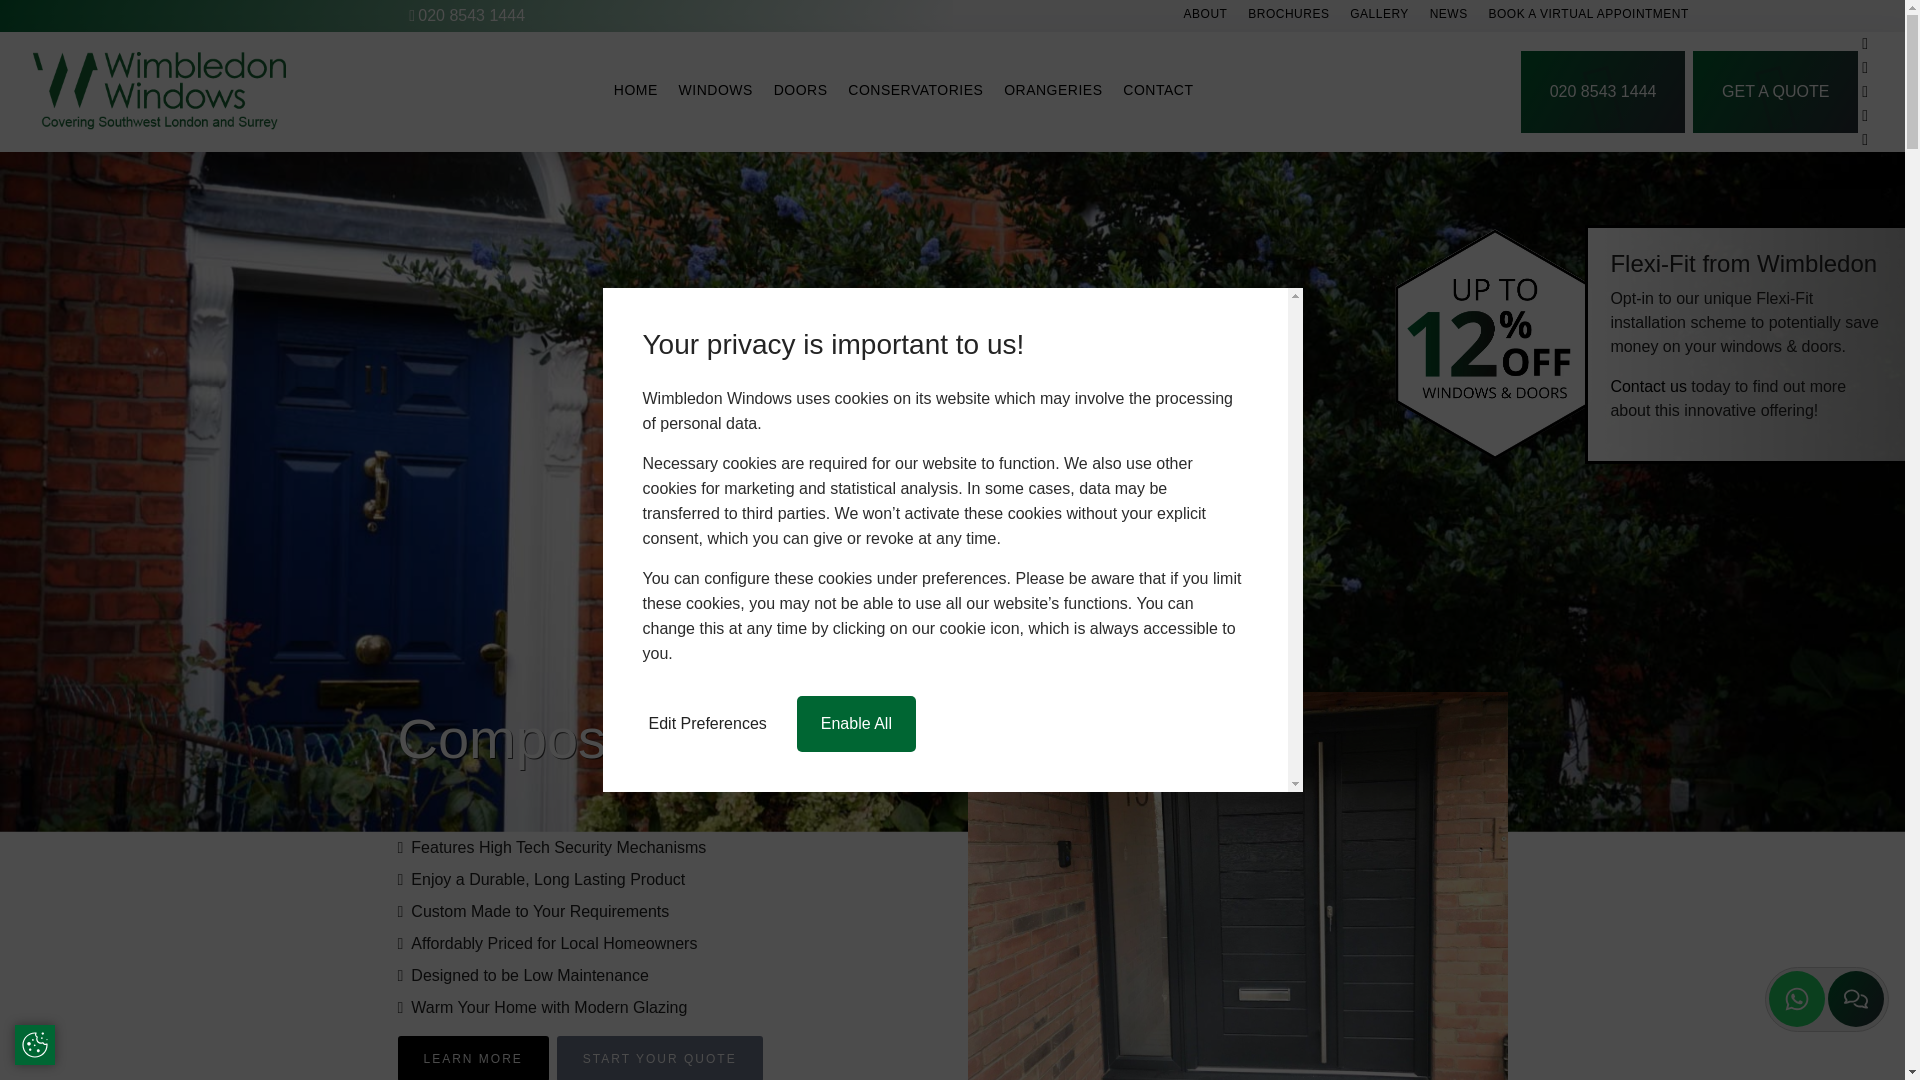  Describe the element at coordinates (1449, 15) in the screenshot. I see `NEWS` at that location.